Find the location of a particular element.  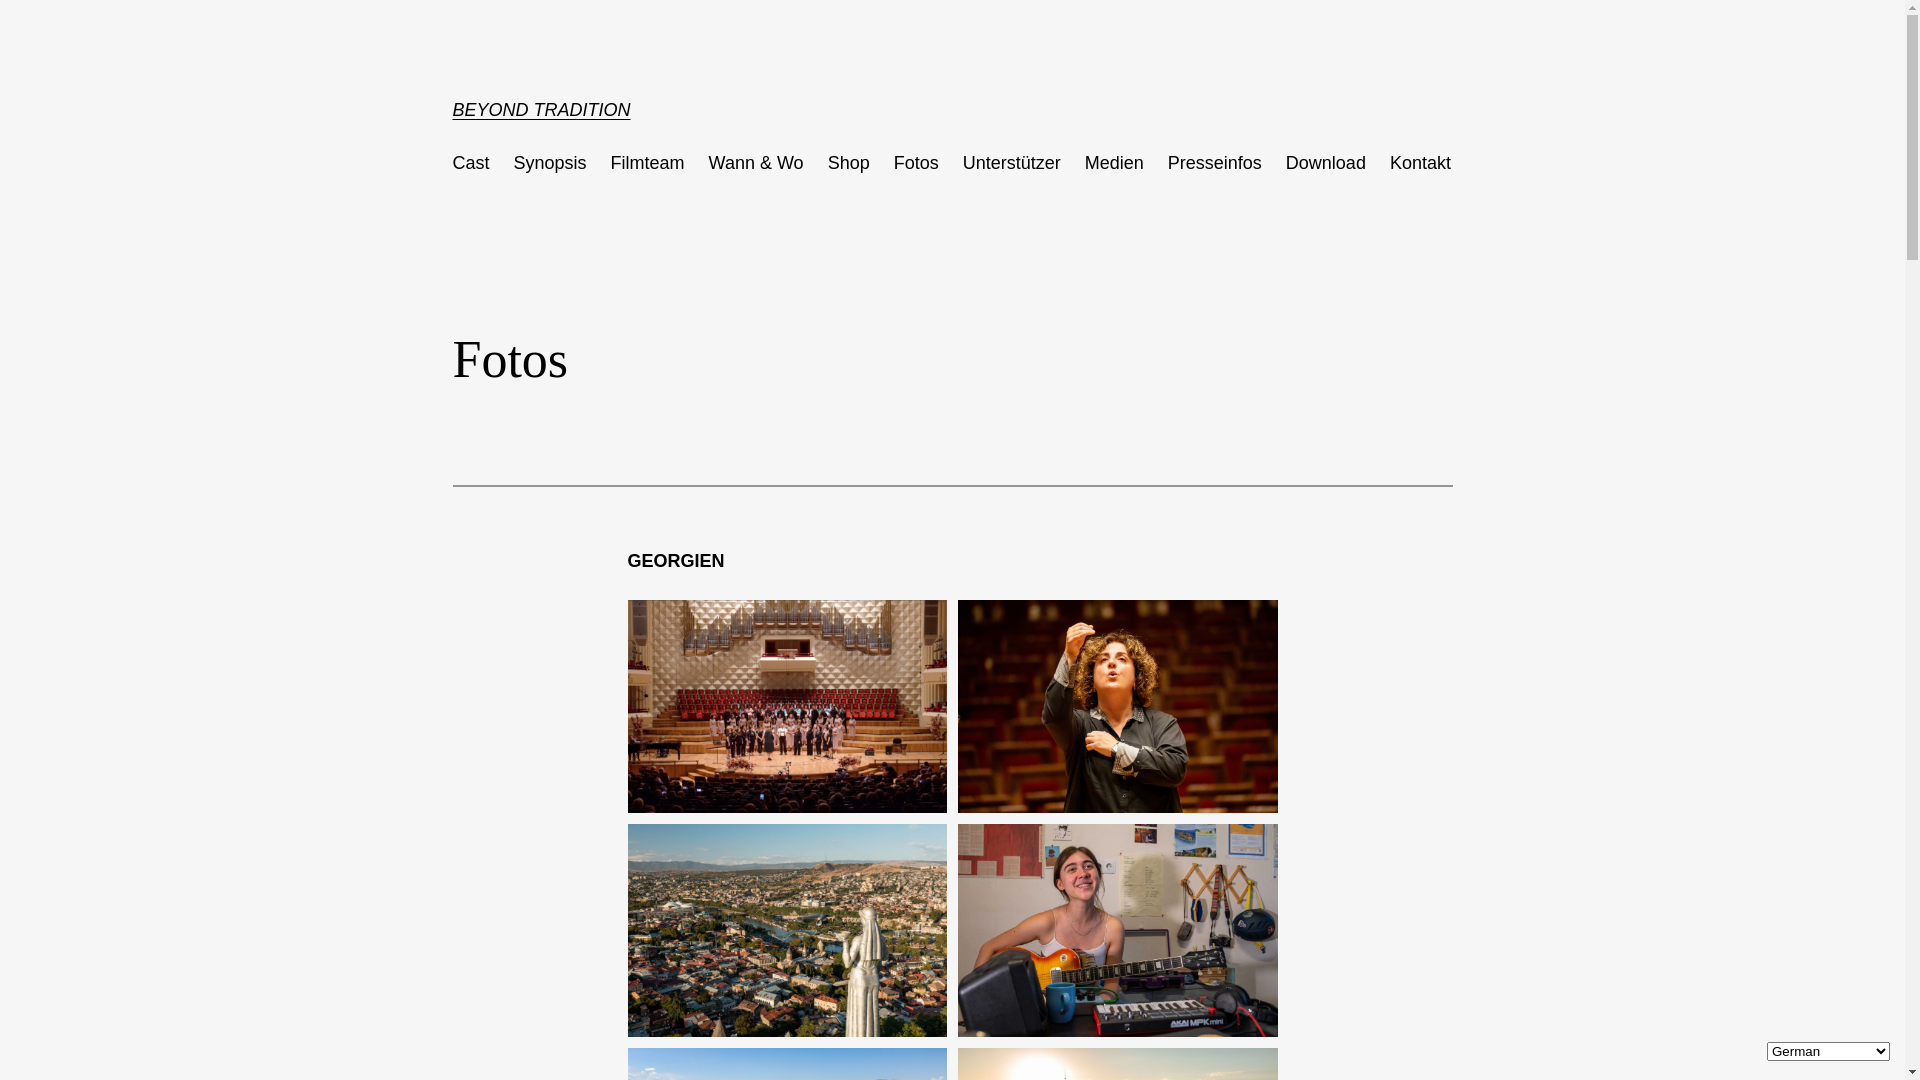

Download is located at coordinates (1326, 164).